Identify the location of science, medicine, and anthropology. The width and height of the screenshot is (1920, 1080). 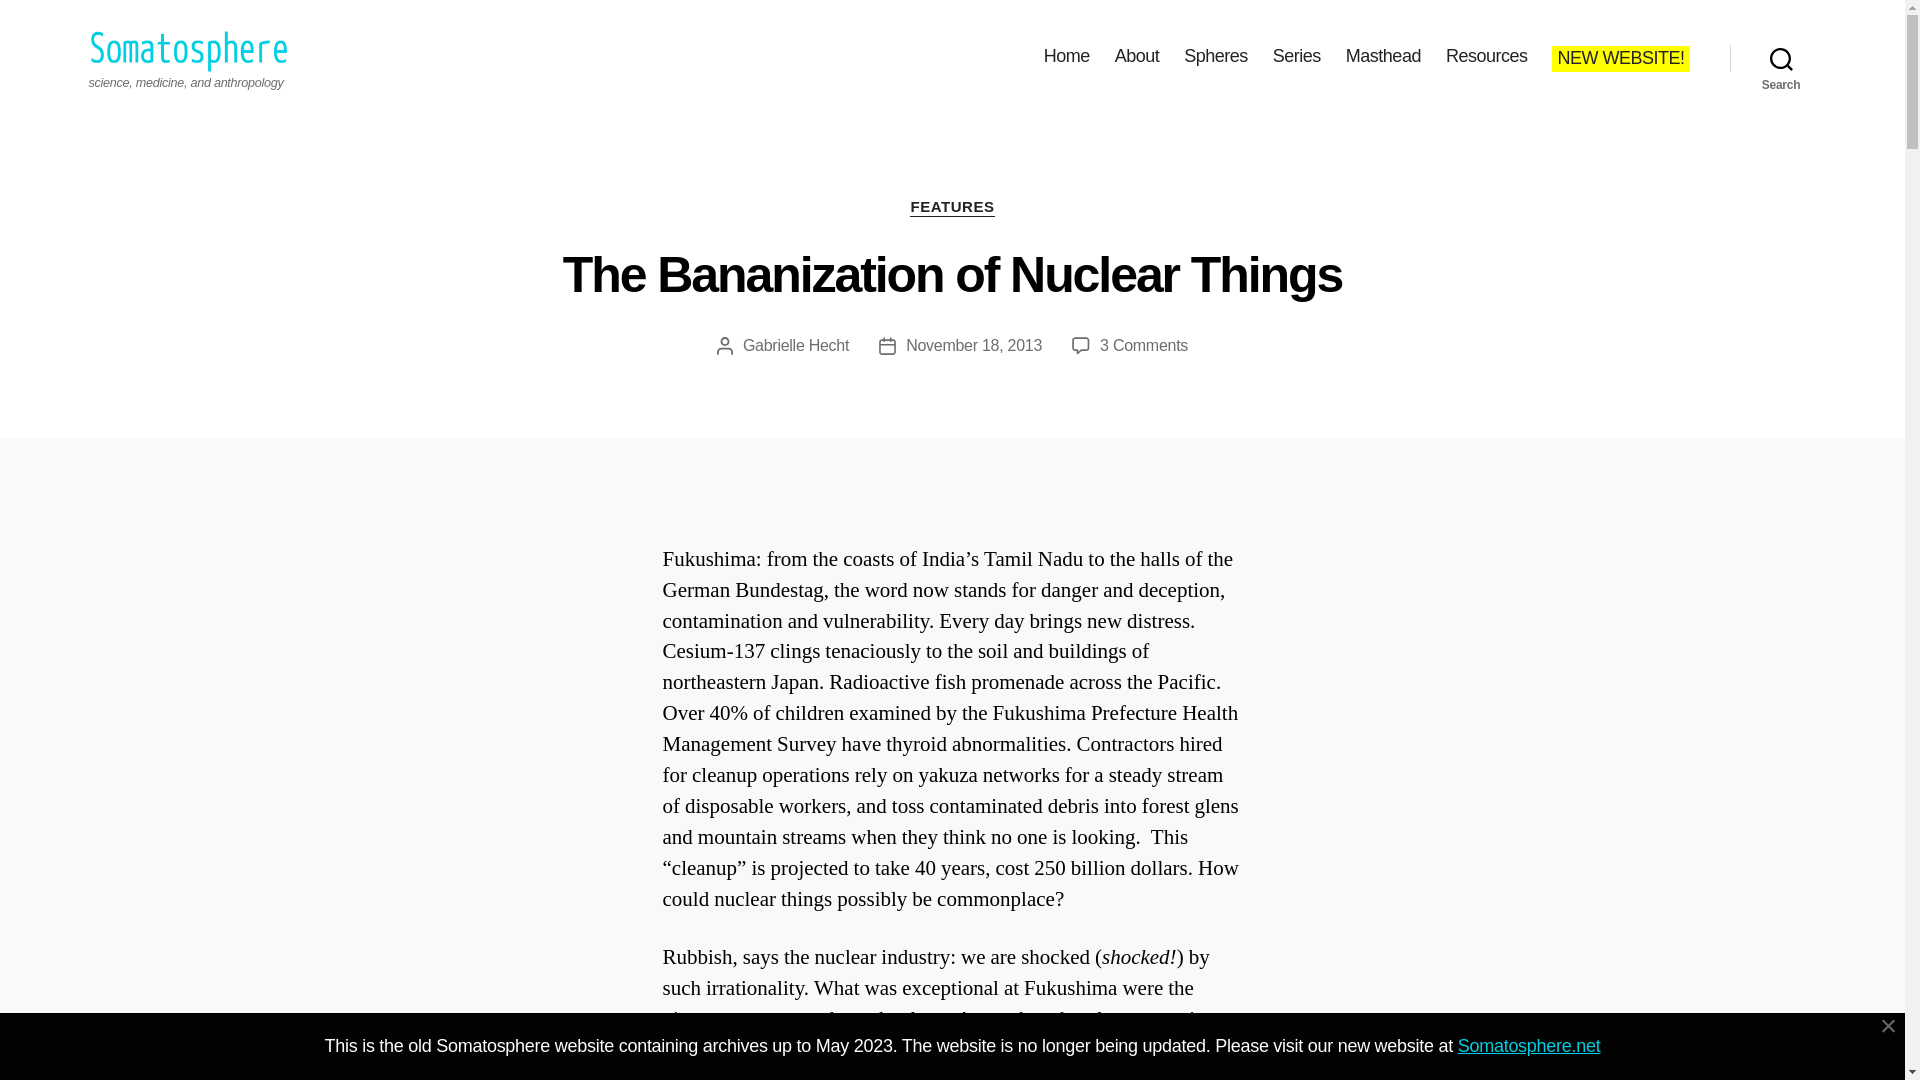
(1781, 58).